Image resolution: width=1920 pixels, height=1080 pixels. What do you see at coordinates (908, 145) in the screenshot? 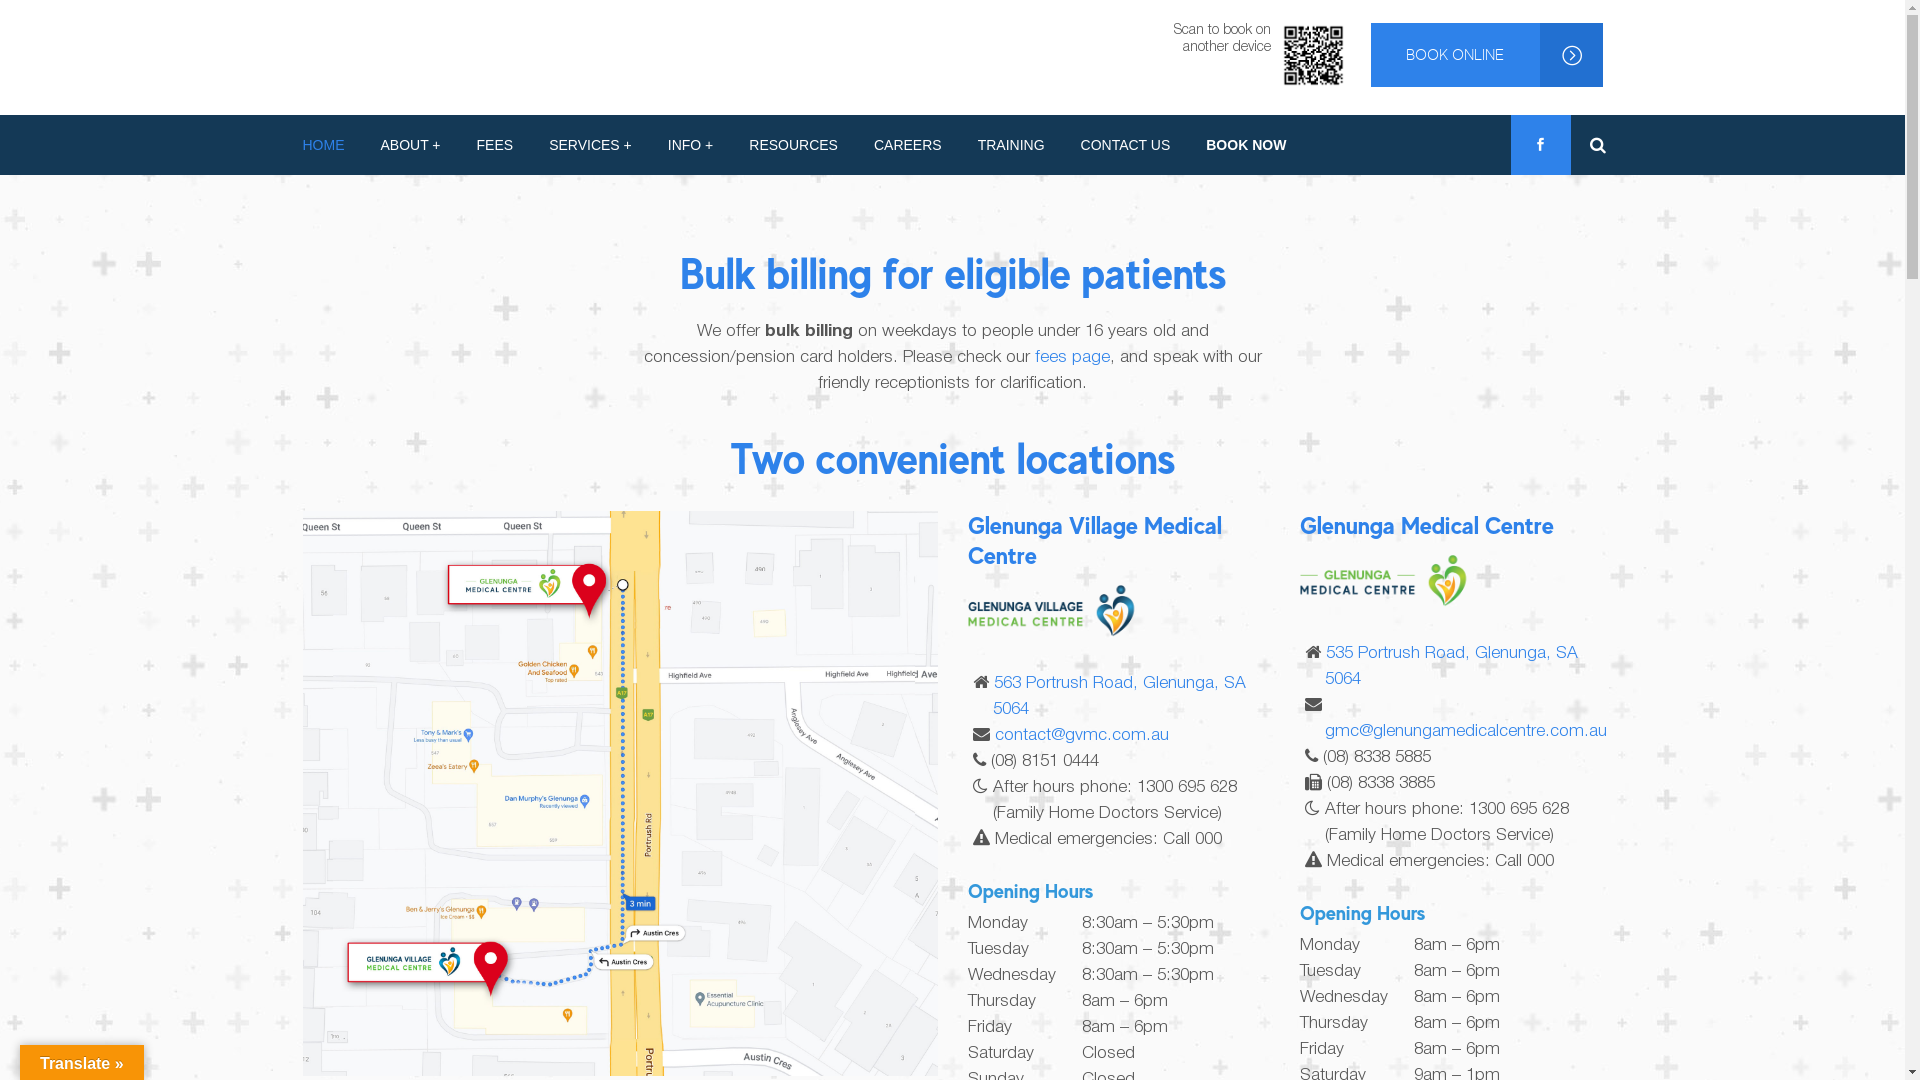
I see `CAREERS` at bounding box center [908, 145].